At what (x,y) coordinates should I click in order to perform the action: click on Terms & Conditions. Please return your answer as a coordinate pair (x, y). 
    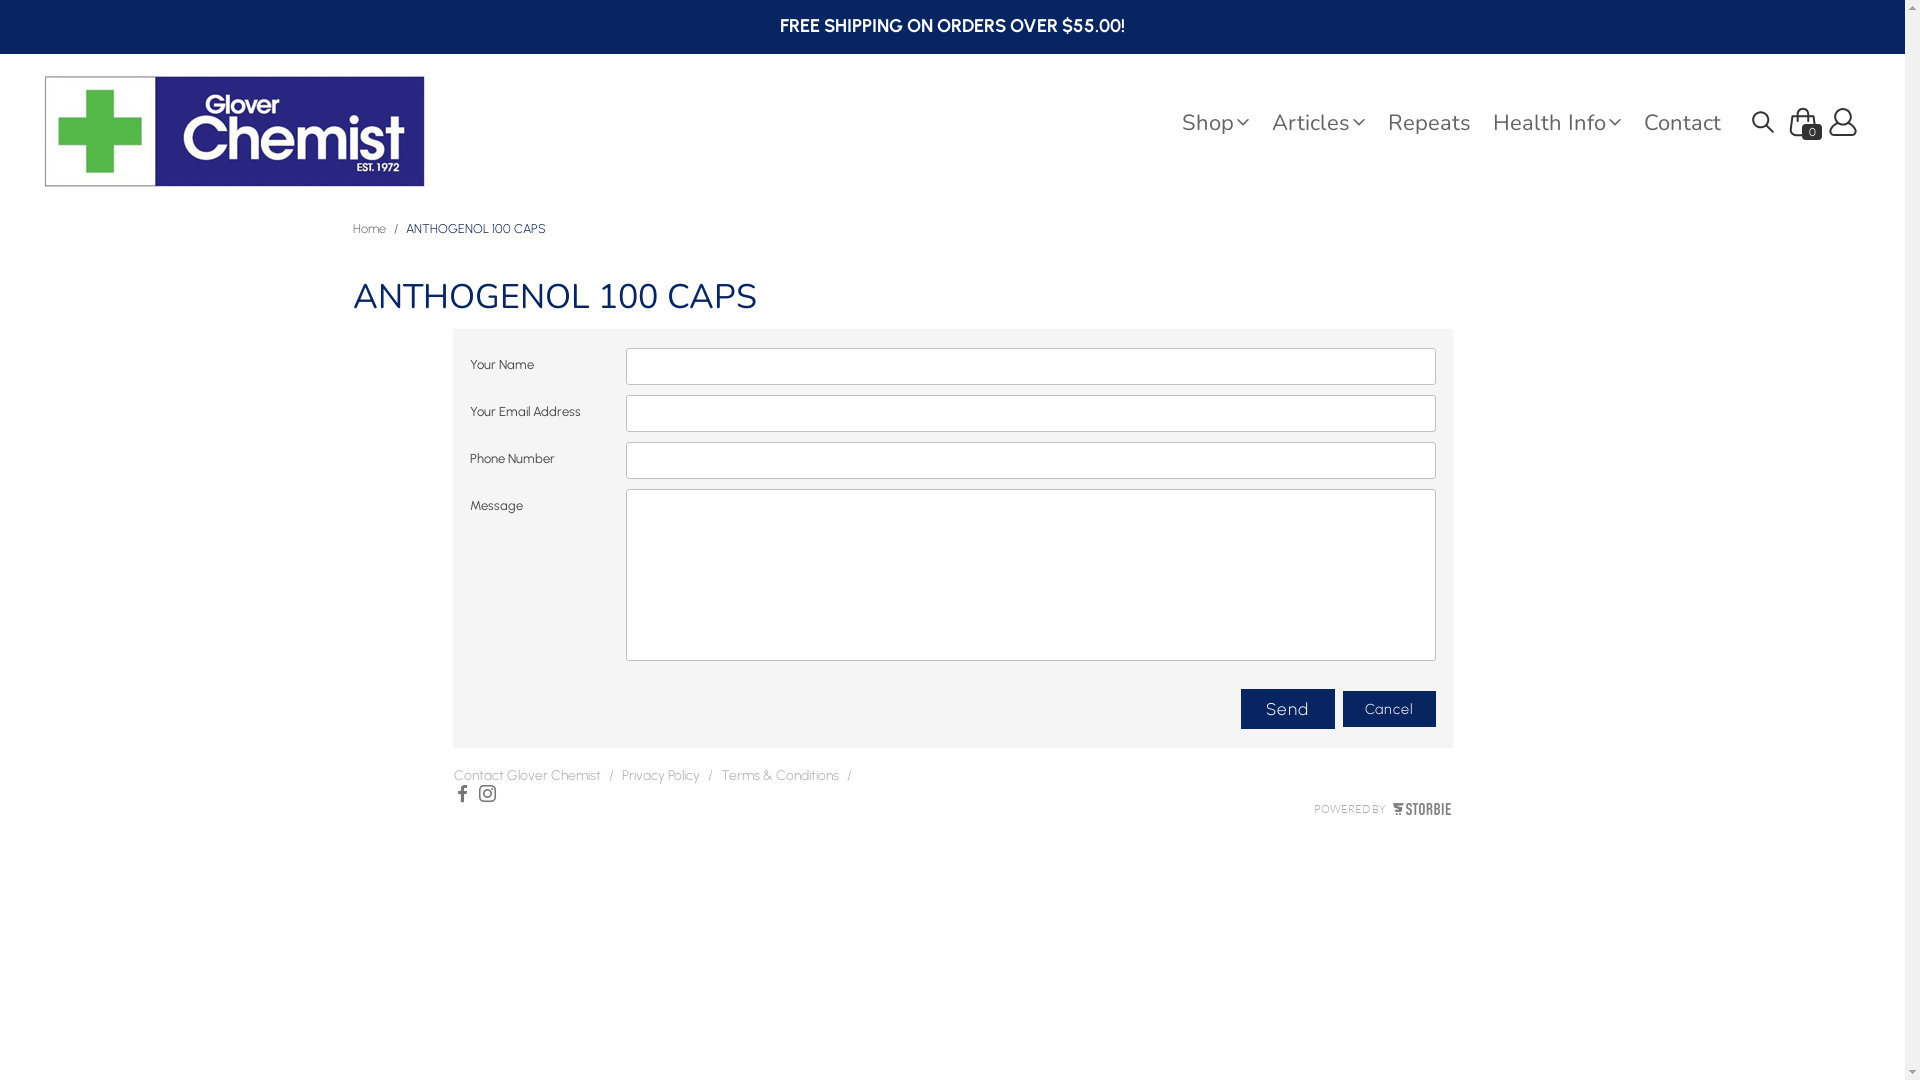
    Looking at the image, I should click on (779, 780).